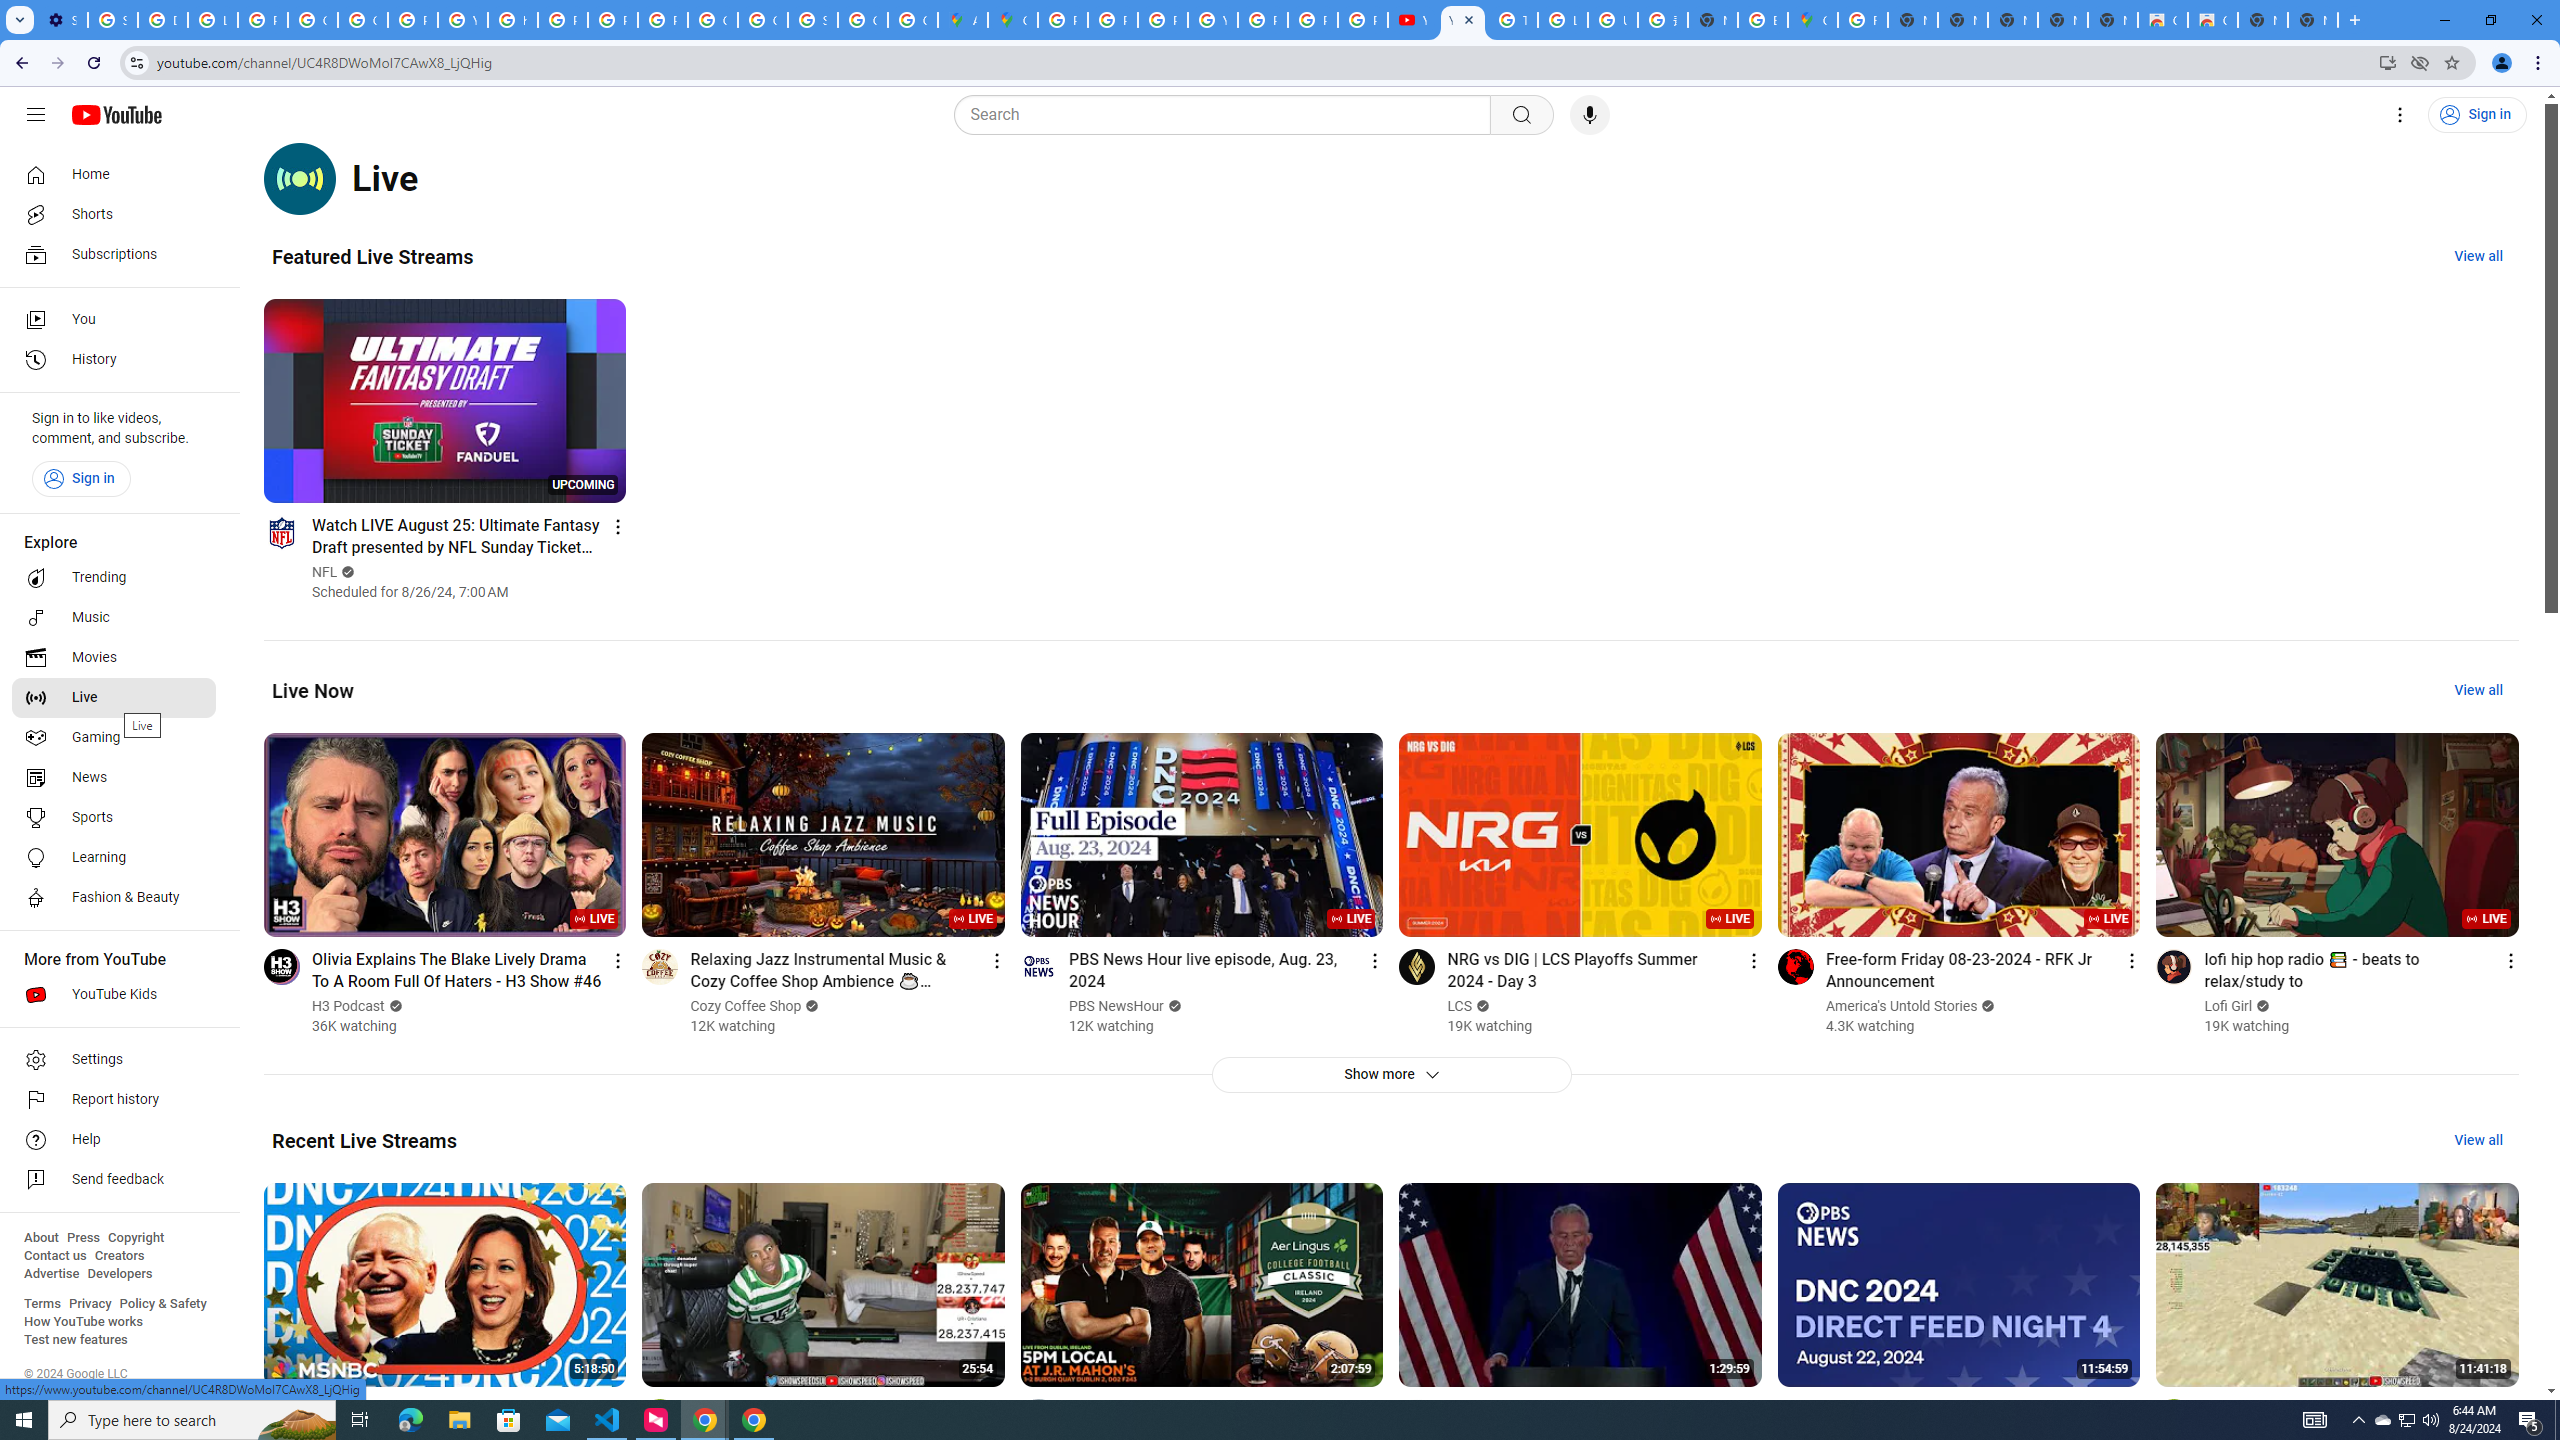 This screenshot has height=1440, width=2560. I want to click on Cozy Coffee Shop, so click(747, 1006).